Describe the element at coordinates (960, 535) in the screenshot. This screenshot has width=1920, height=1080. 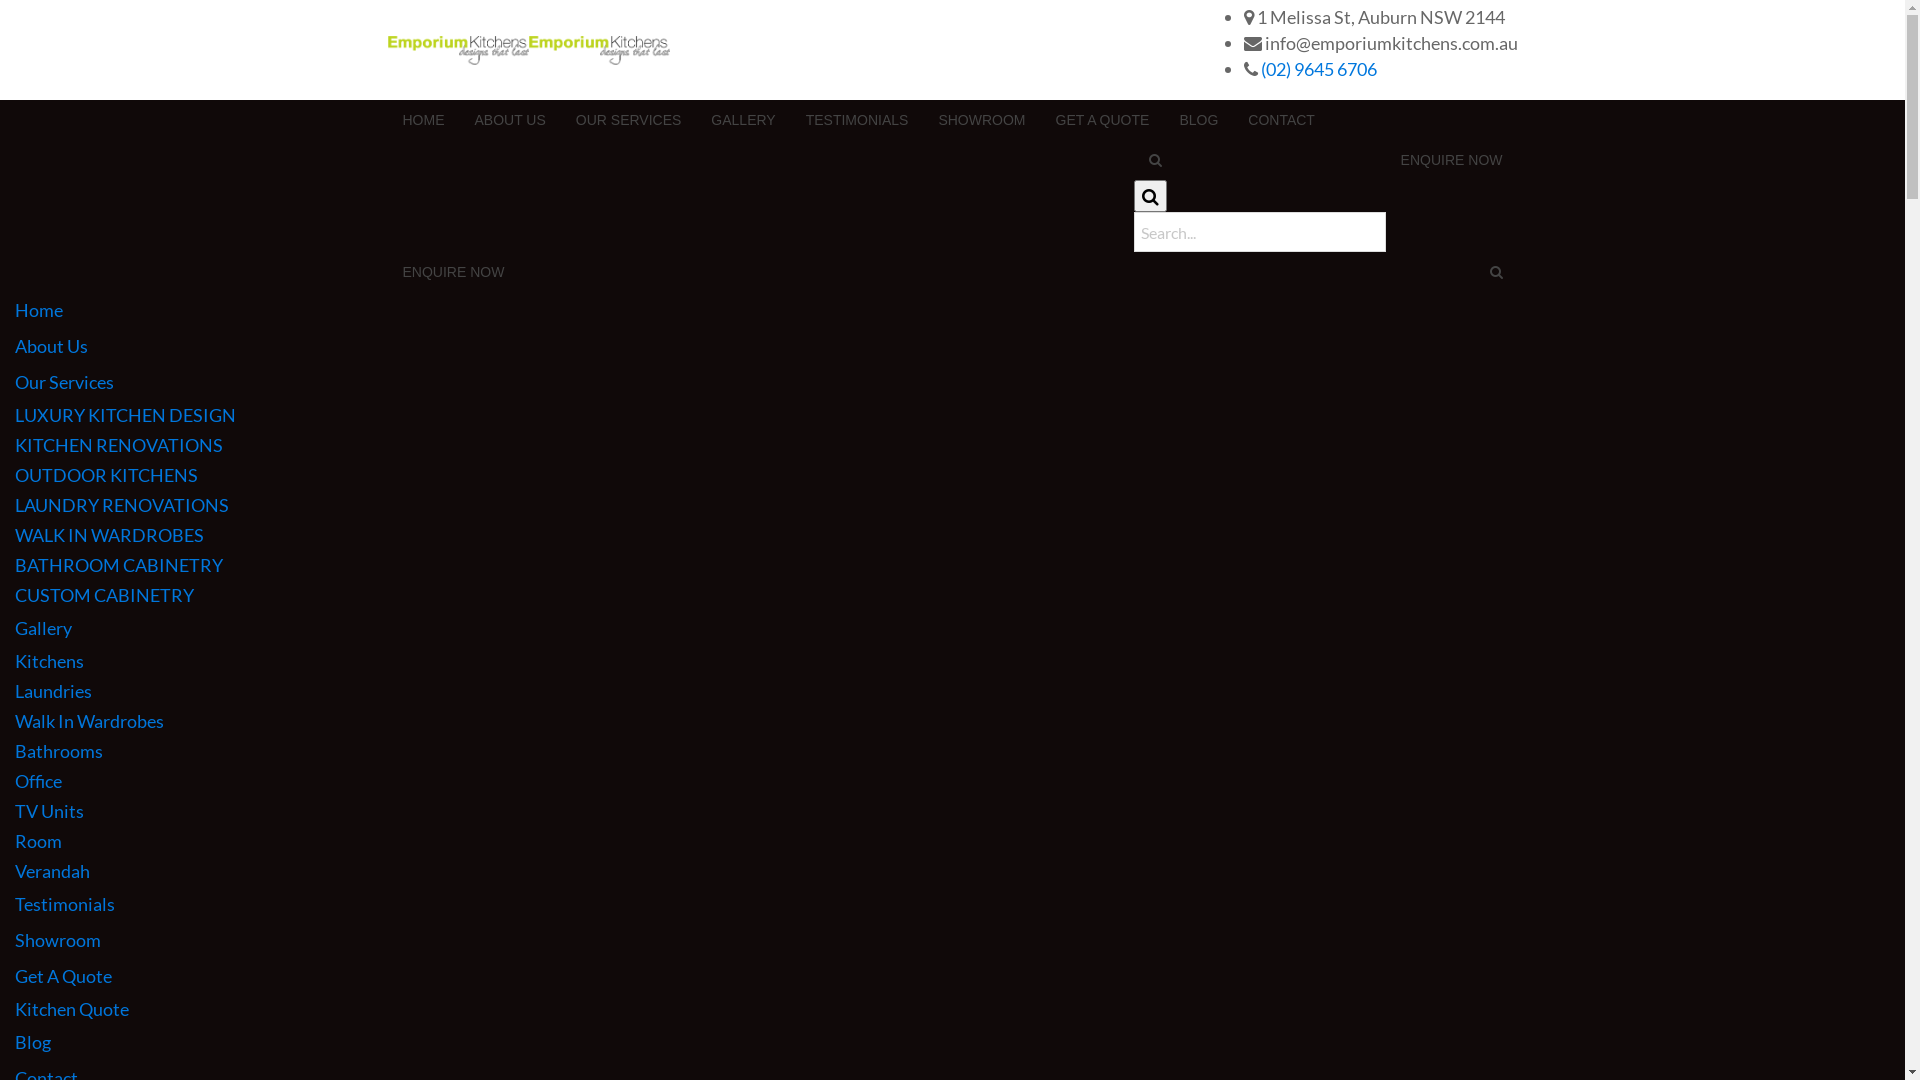
I see `WALK IN WARDROBES` at that location.